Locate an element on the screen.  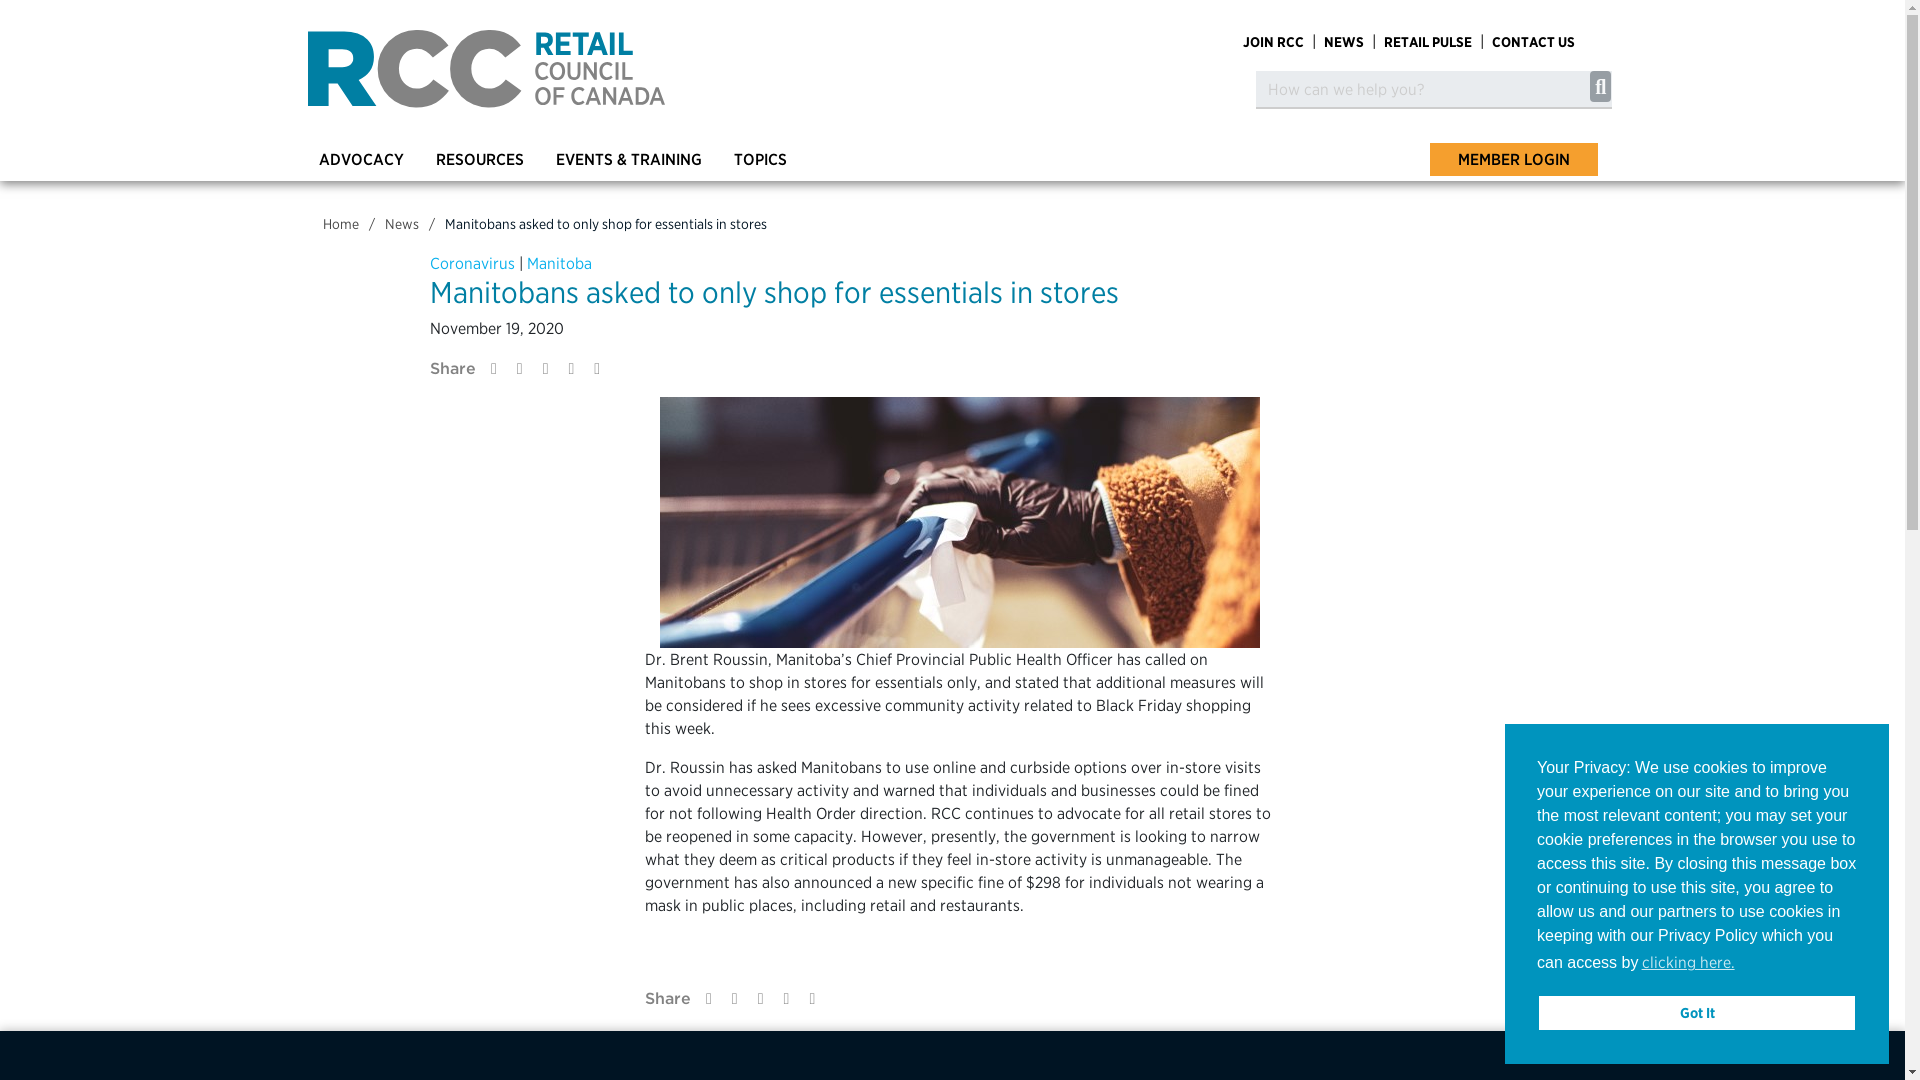
RETAIL PULSE is located at coordinates (1428, 42).